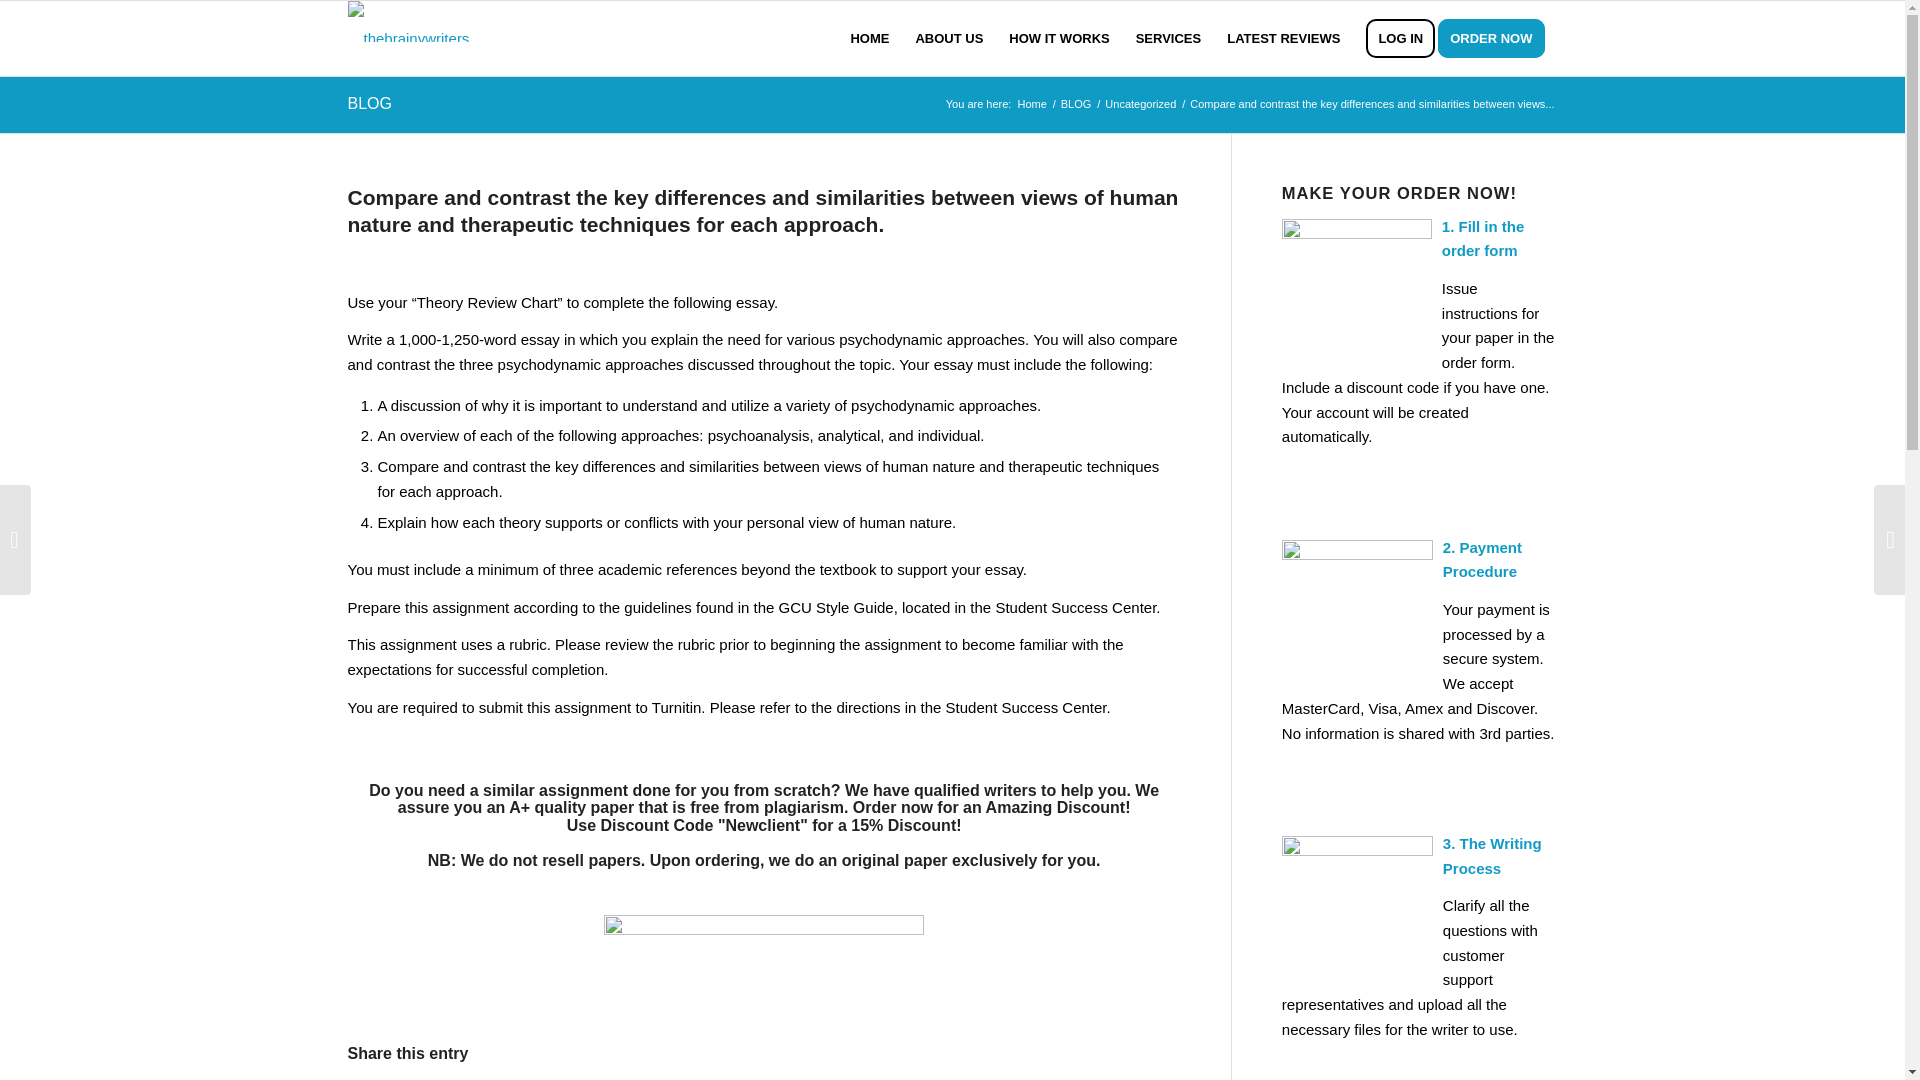 This screenshot has width=1920, height=1080. Describe the element at coordinates (949, 38) in the screenshot. I see `ABOUT US` at that location.